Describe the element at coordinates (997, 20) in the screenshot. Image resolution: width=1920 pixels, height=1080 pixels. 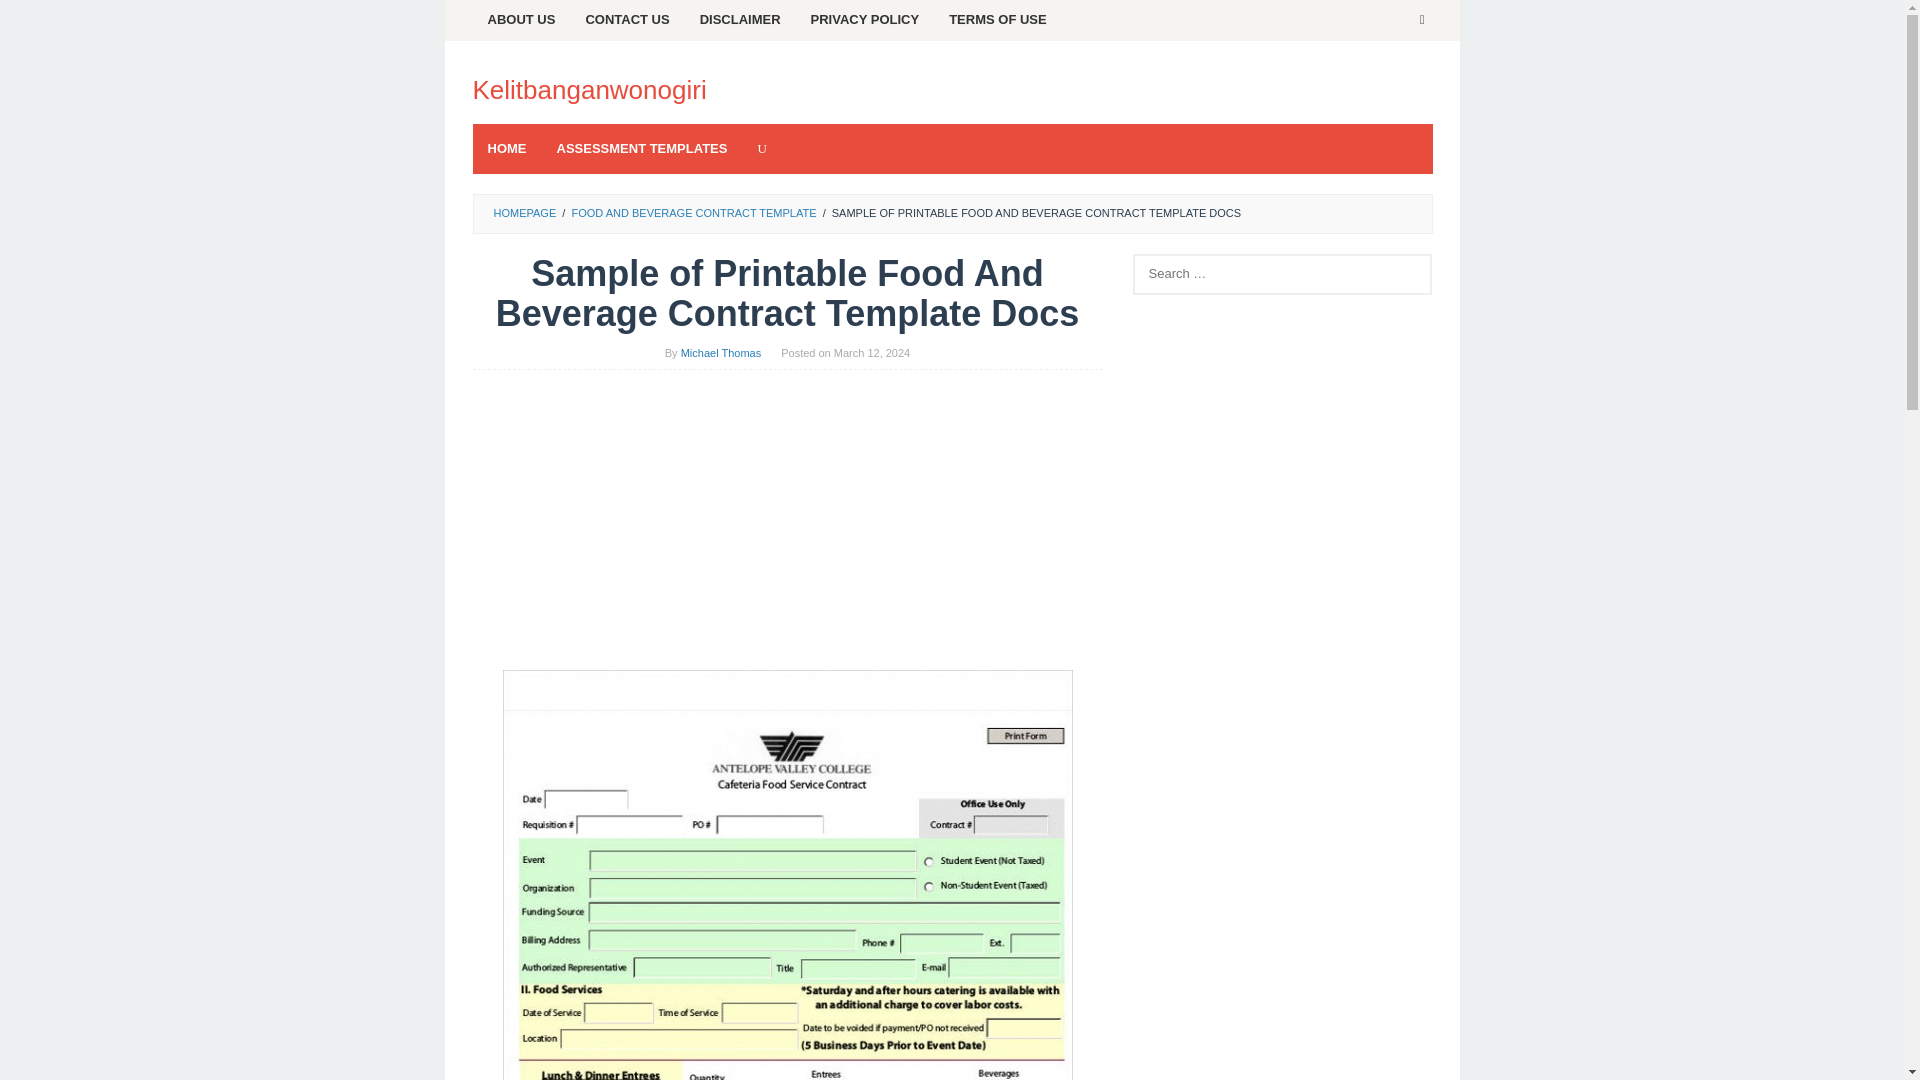
I see `TERMS OF USE` at that location.